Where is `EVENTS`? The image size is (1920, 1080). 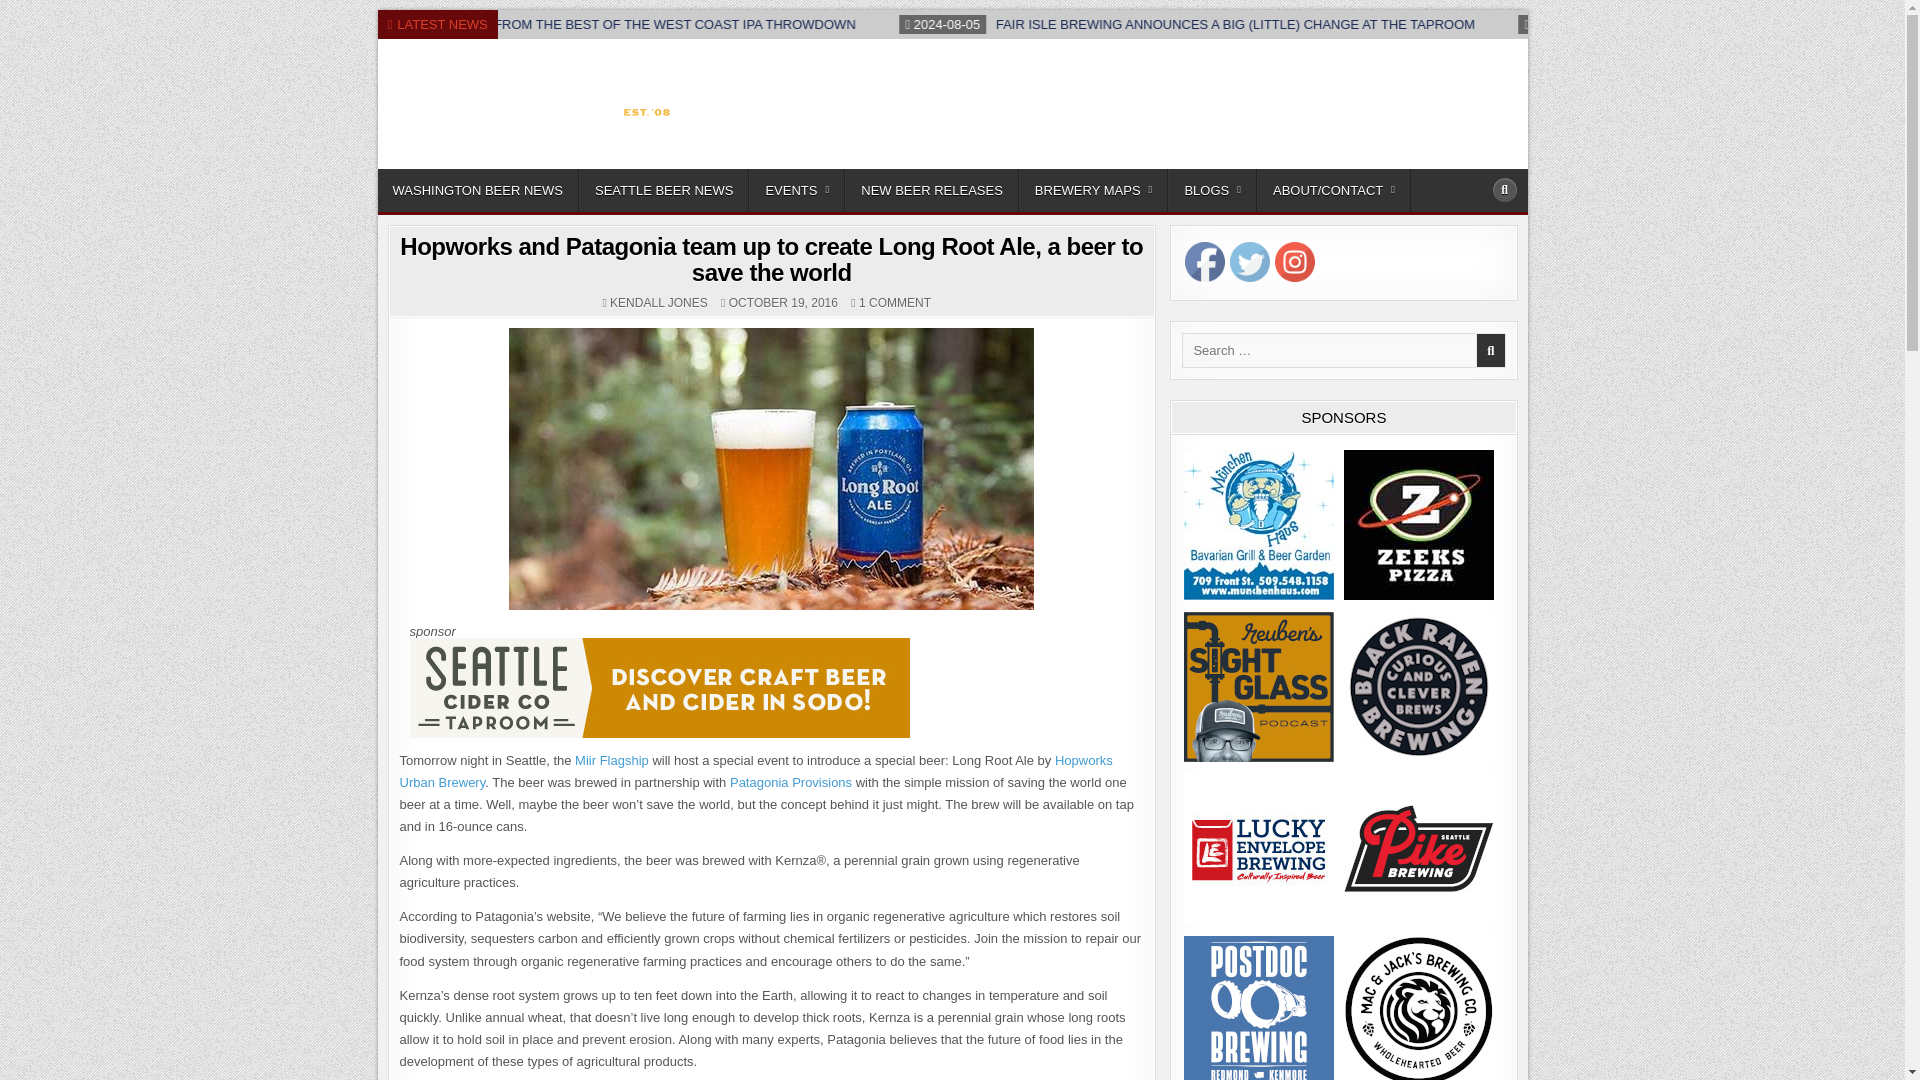
EVENTS is located at coordinates (796, 190).